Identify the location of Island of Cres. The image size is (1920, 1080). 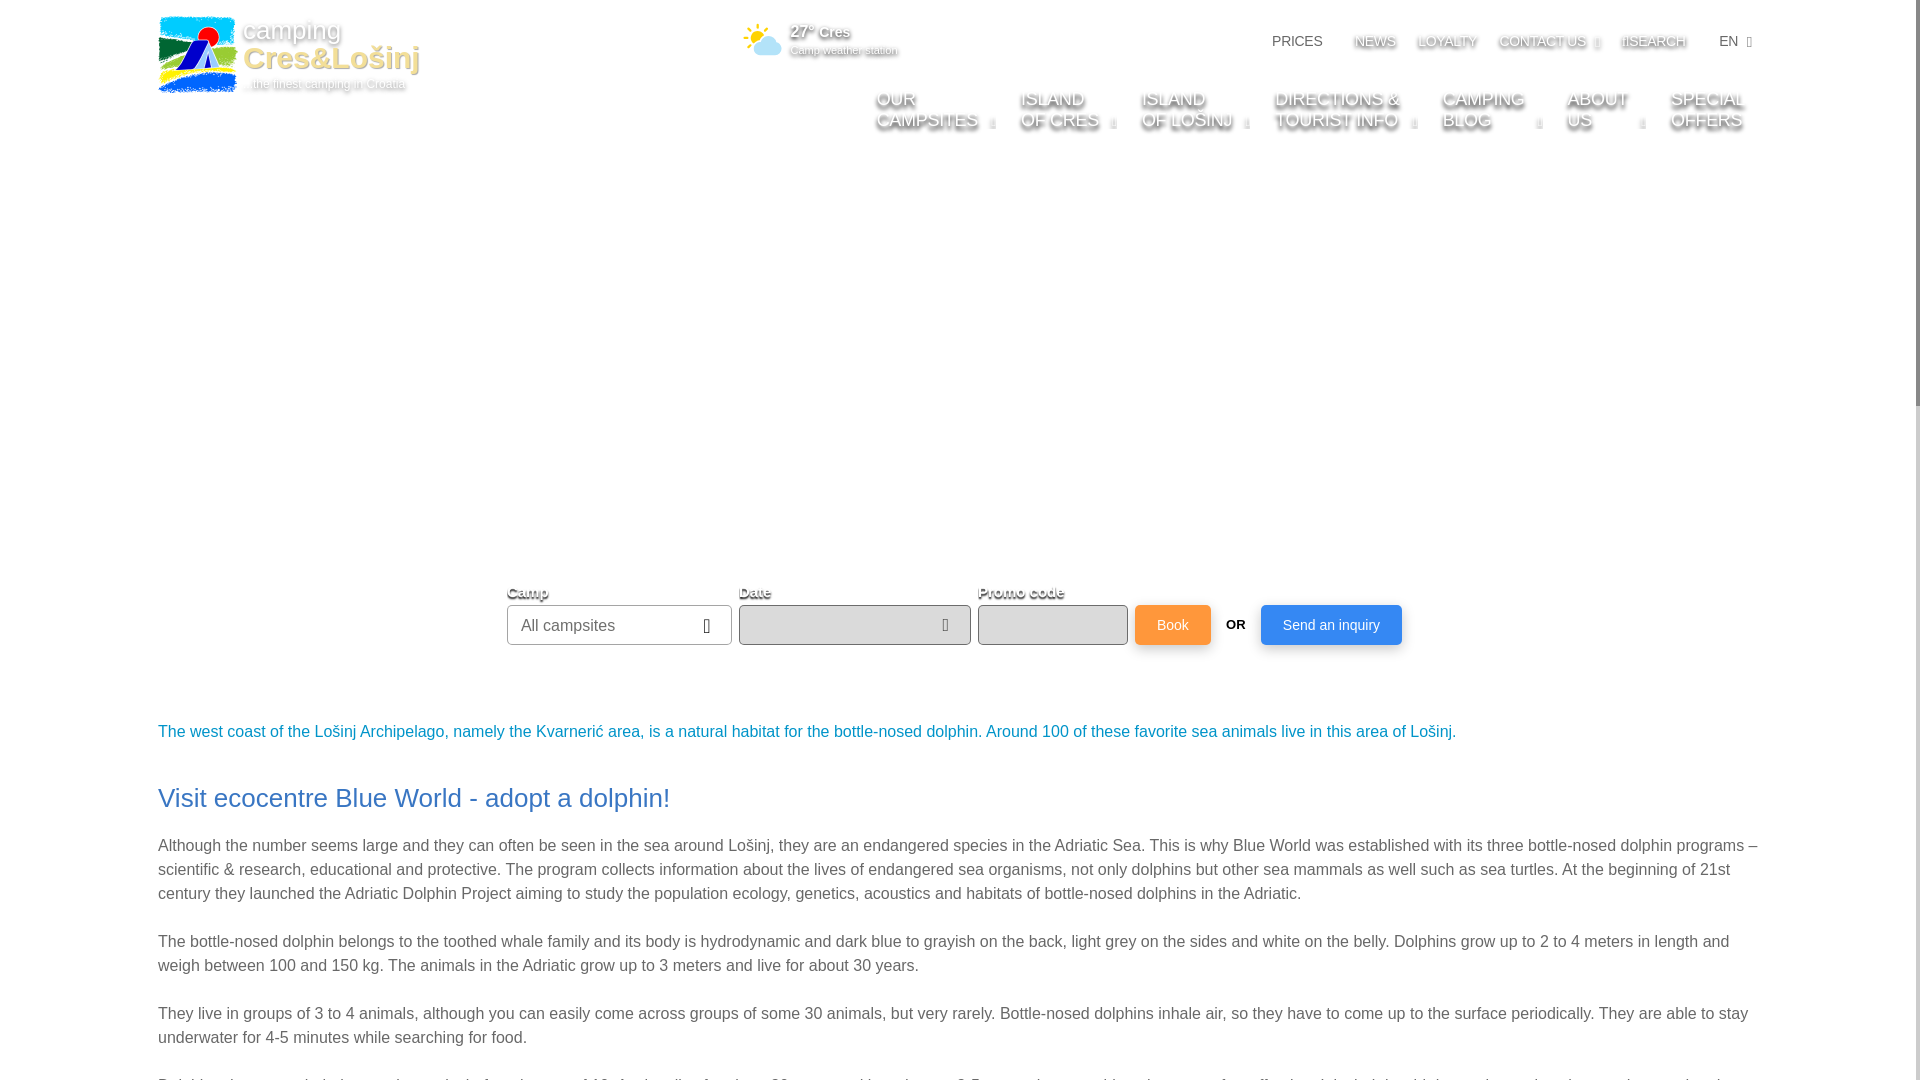
(1733, 41).